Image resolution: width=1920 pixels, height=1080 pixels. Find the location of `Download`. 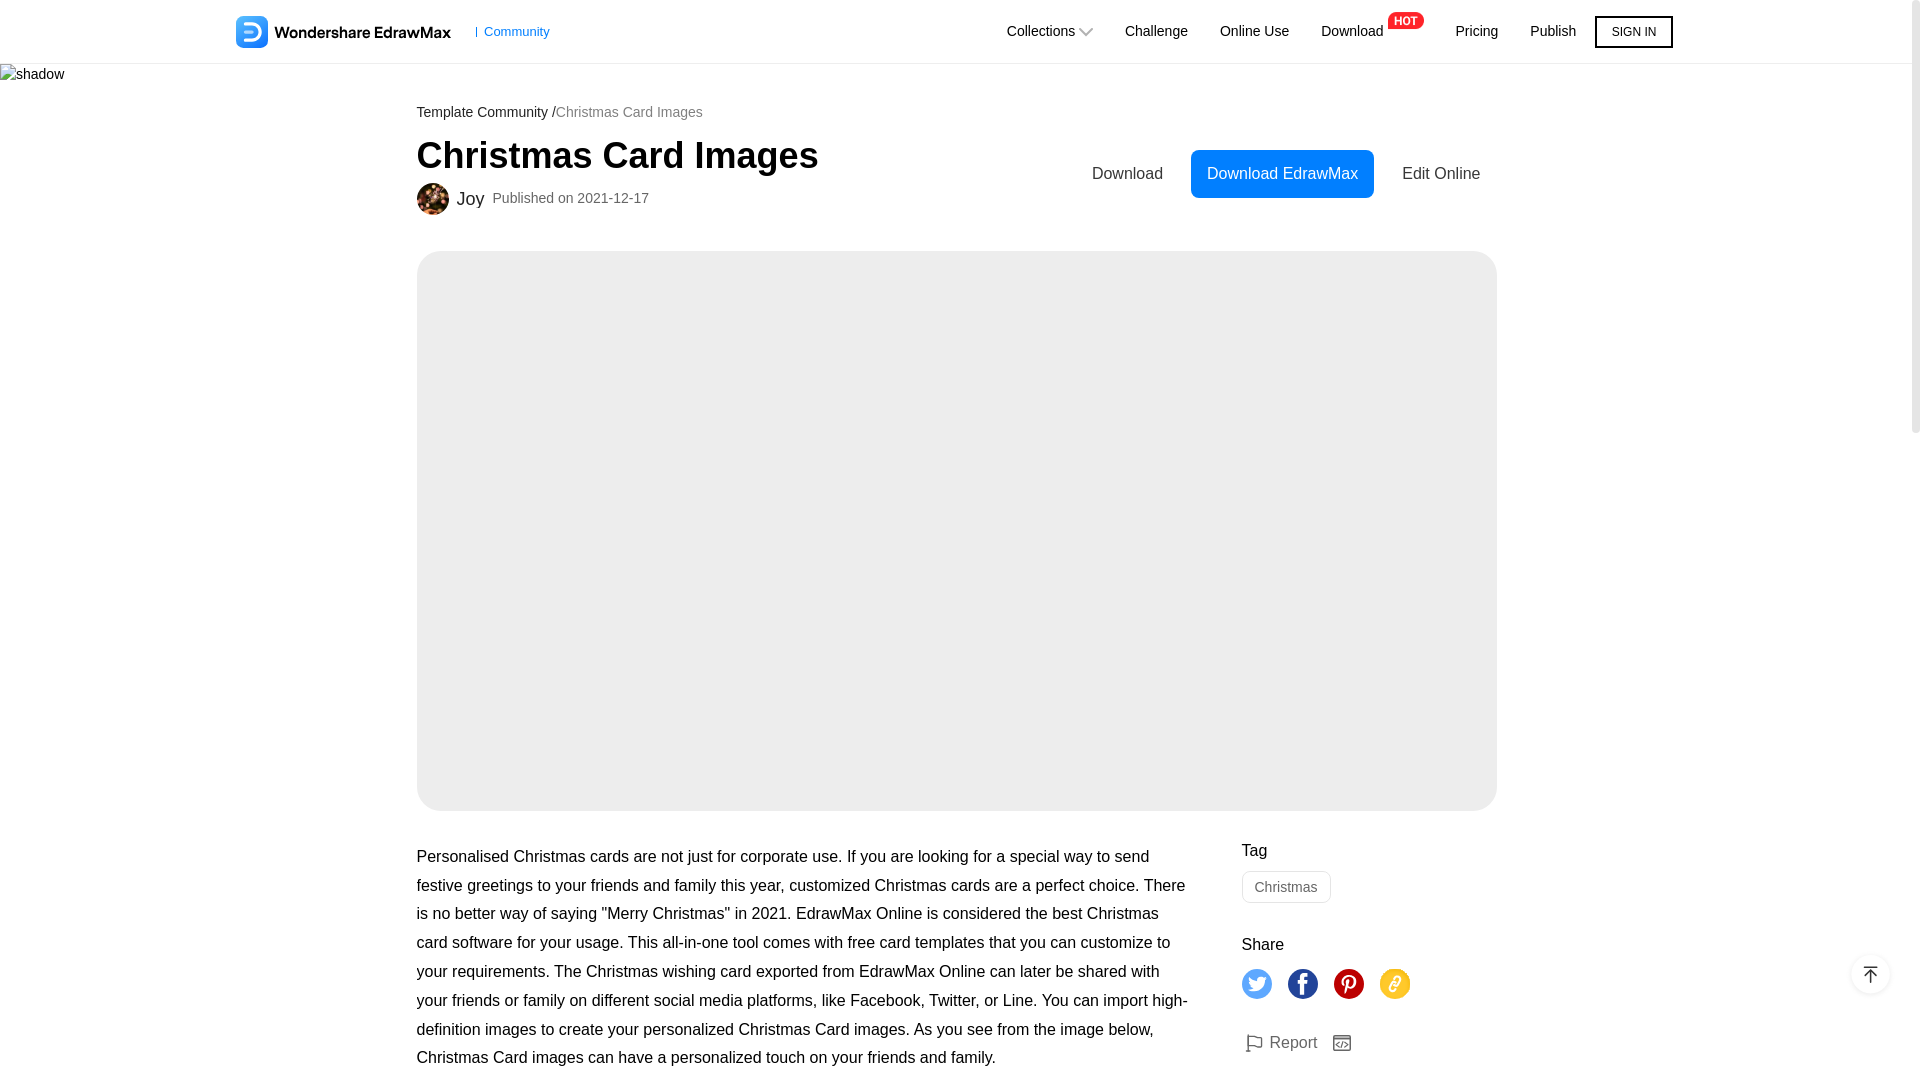

Download is located at coordinates (1372, 31).